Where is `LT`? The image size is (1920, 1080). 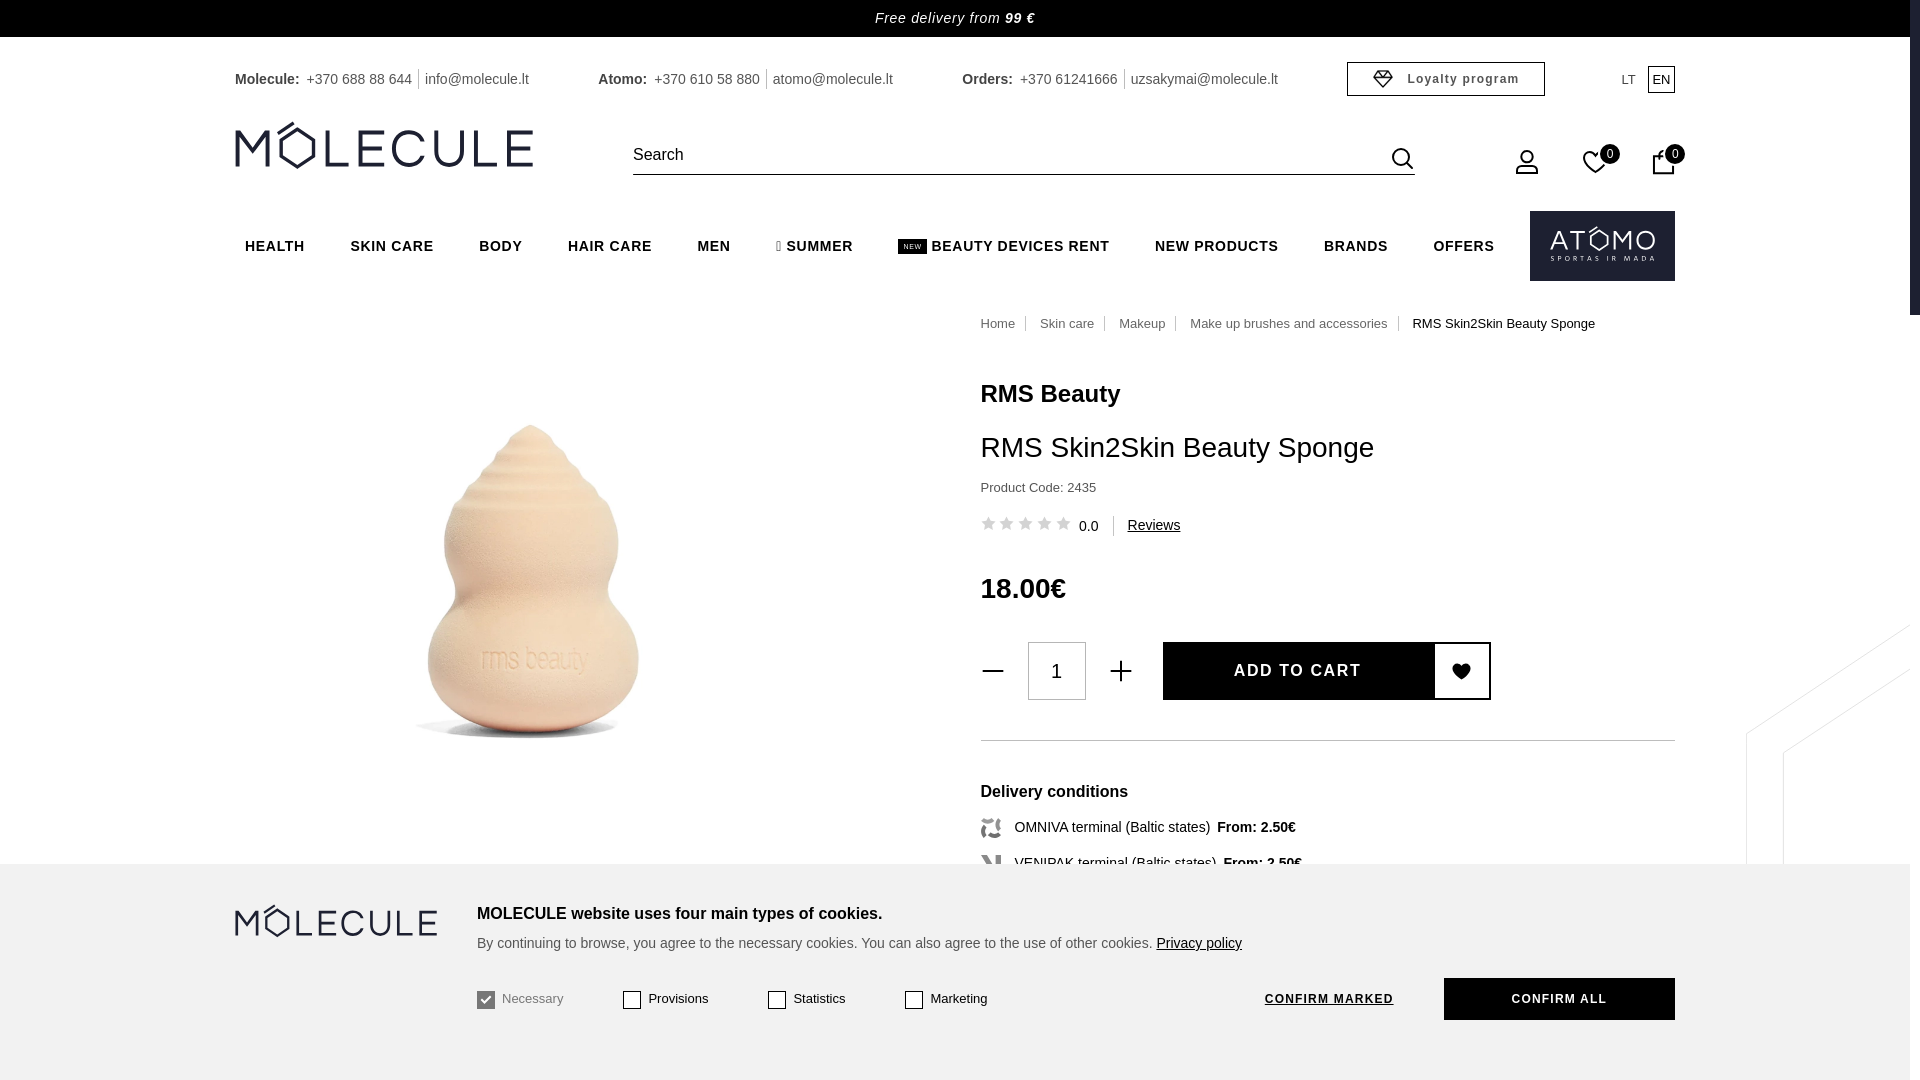
LT is located at coordinates (1628, 78).